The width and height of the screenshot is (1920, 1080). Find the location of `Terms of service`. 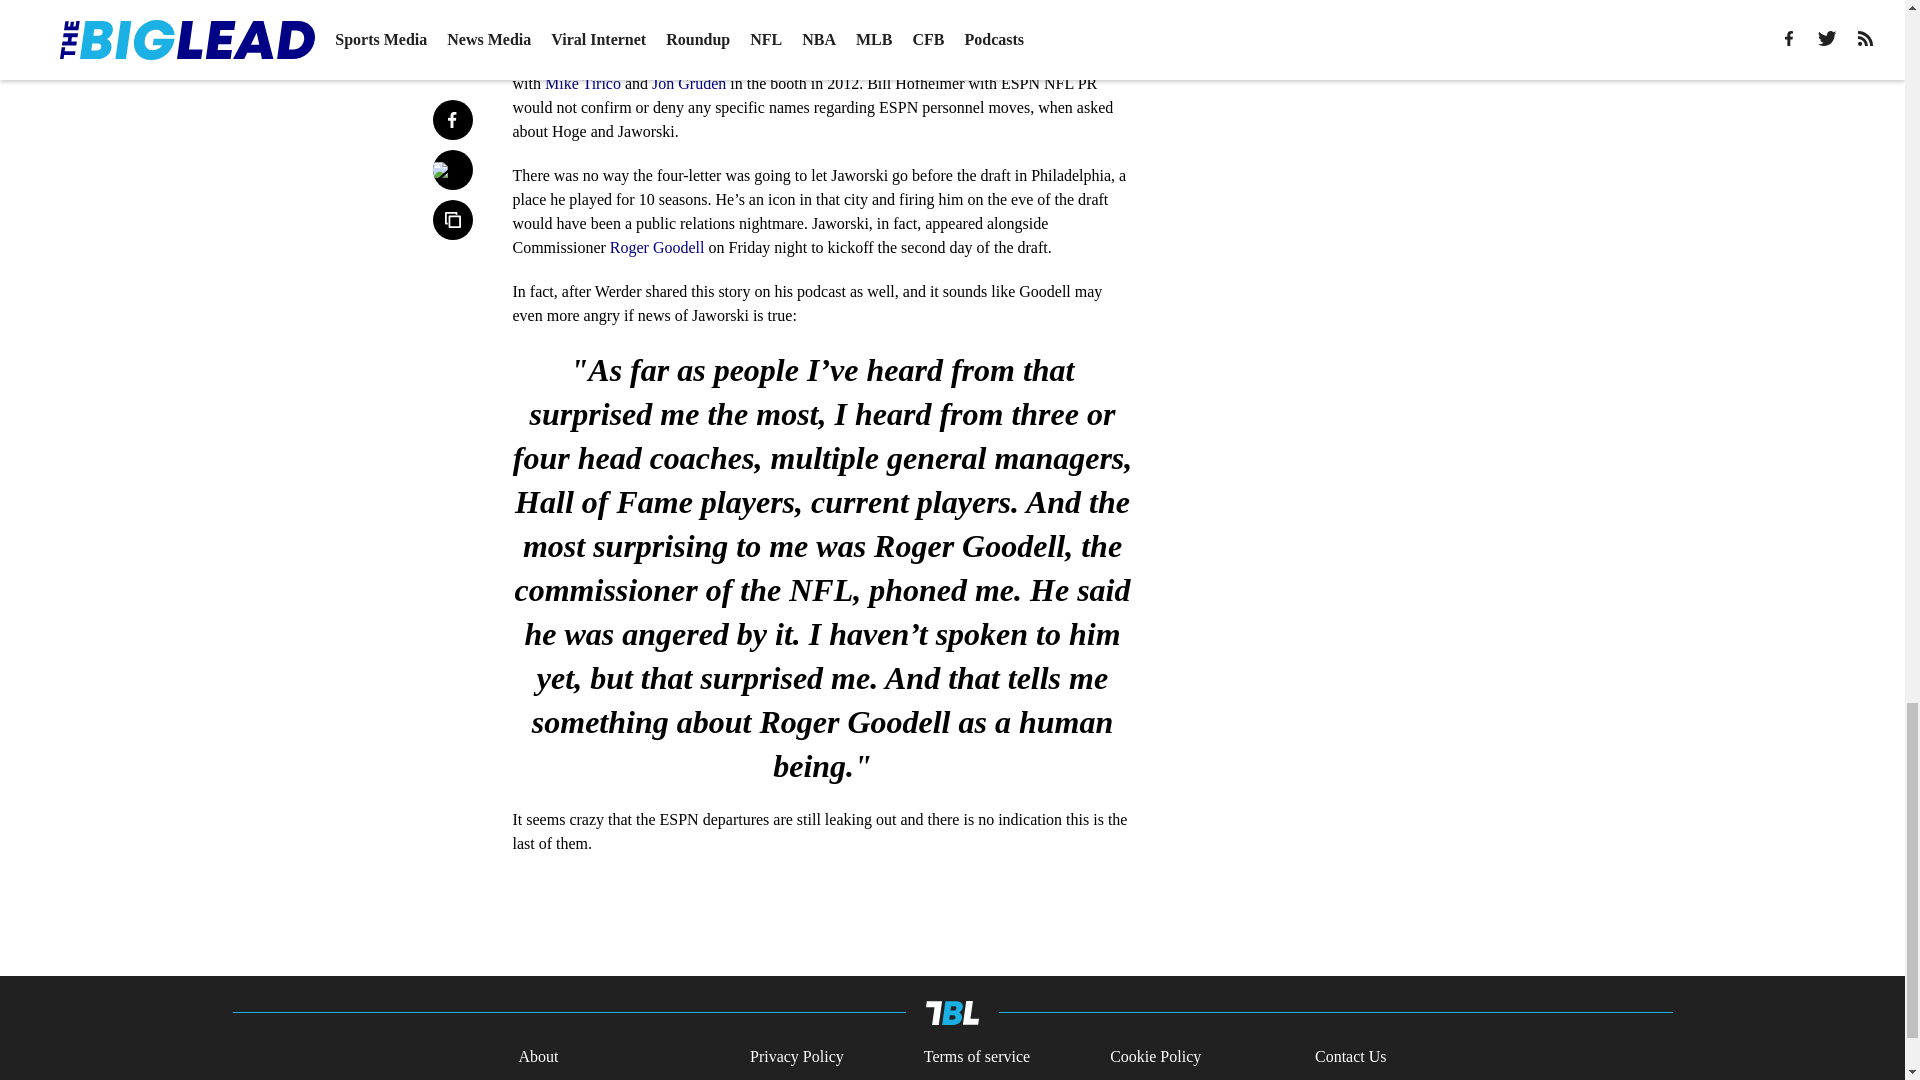

Terms of service is located at coordinates (976, 1057).